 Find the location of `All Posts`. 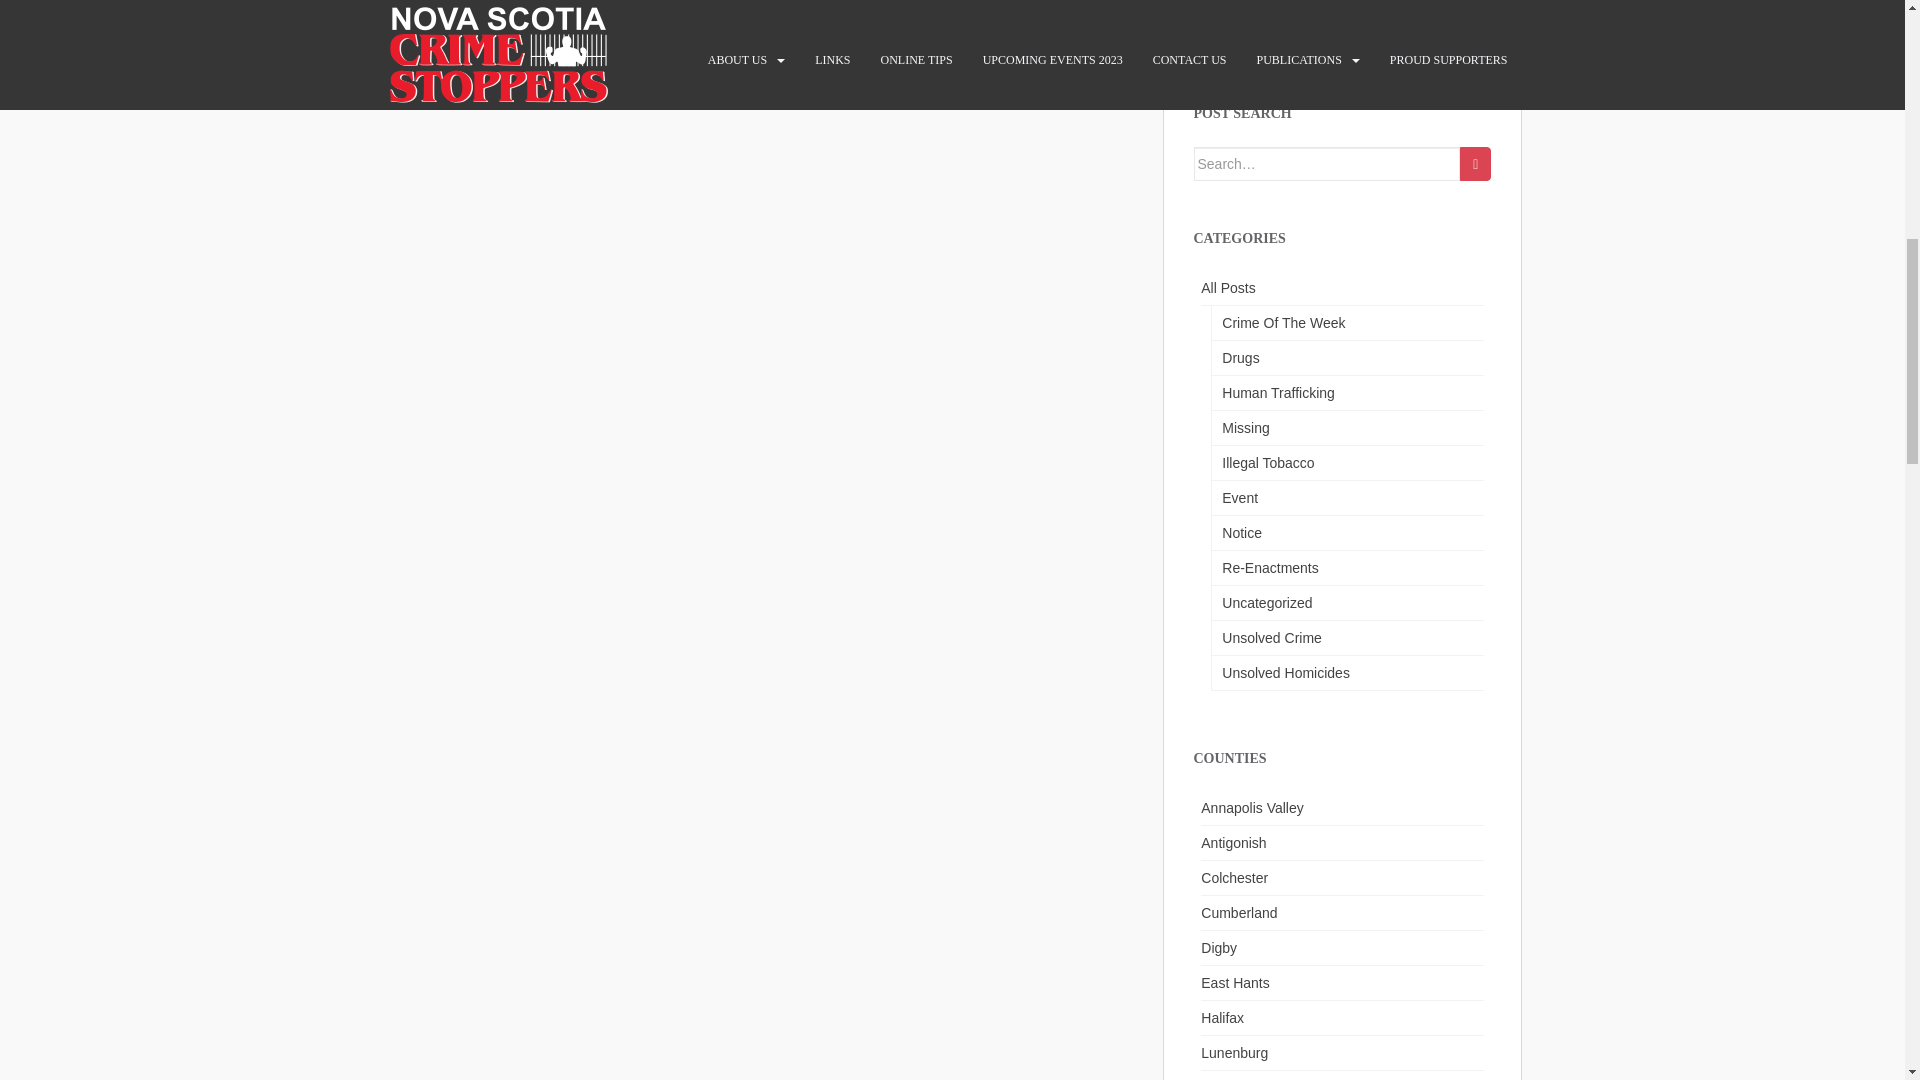

All Posts is located at coordinates (1342, 288).